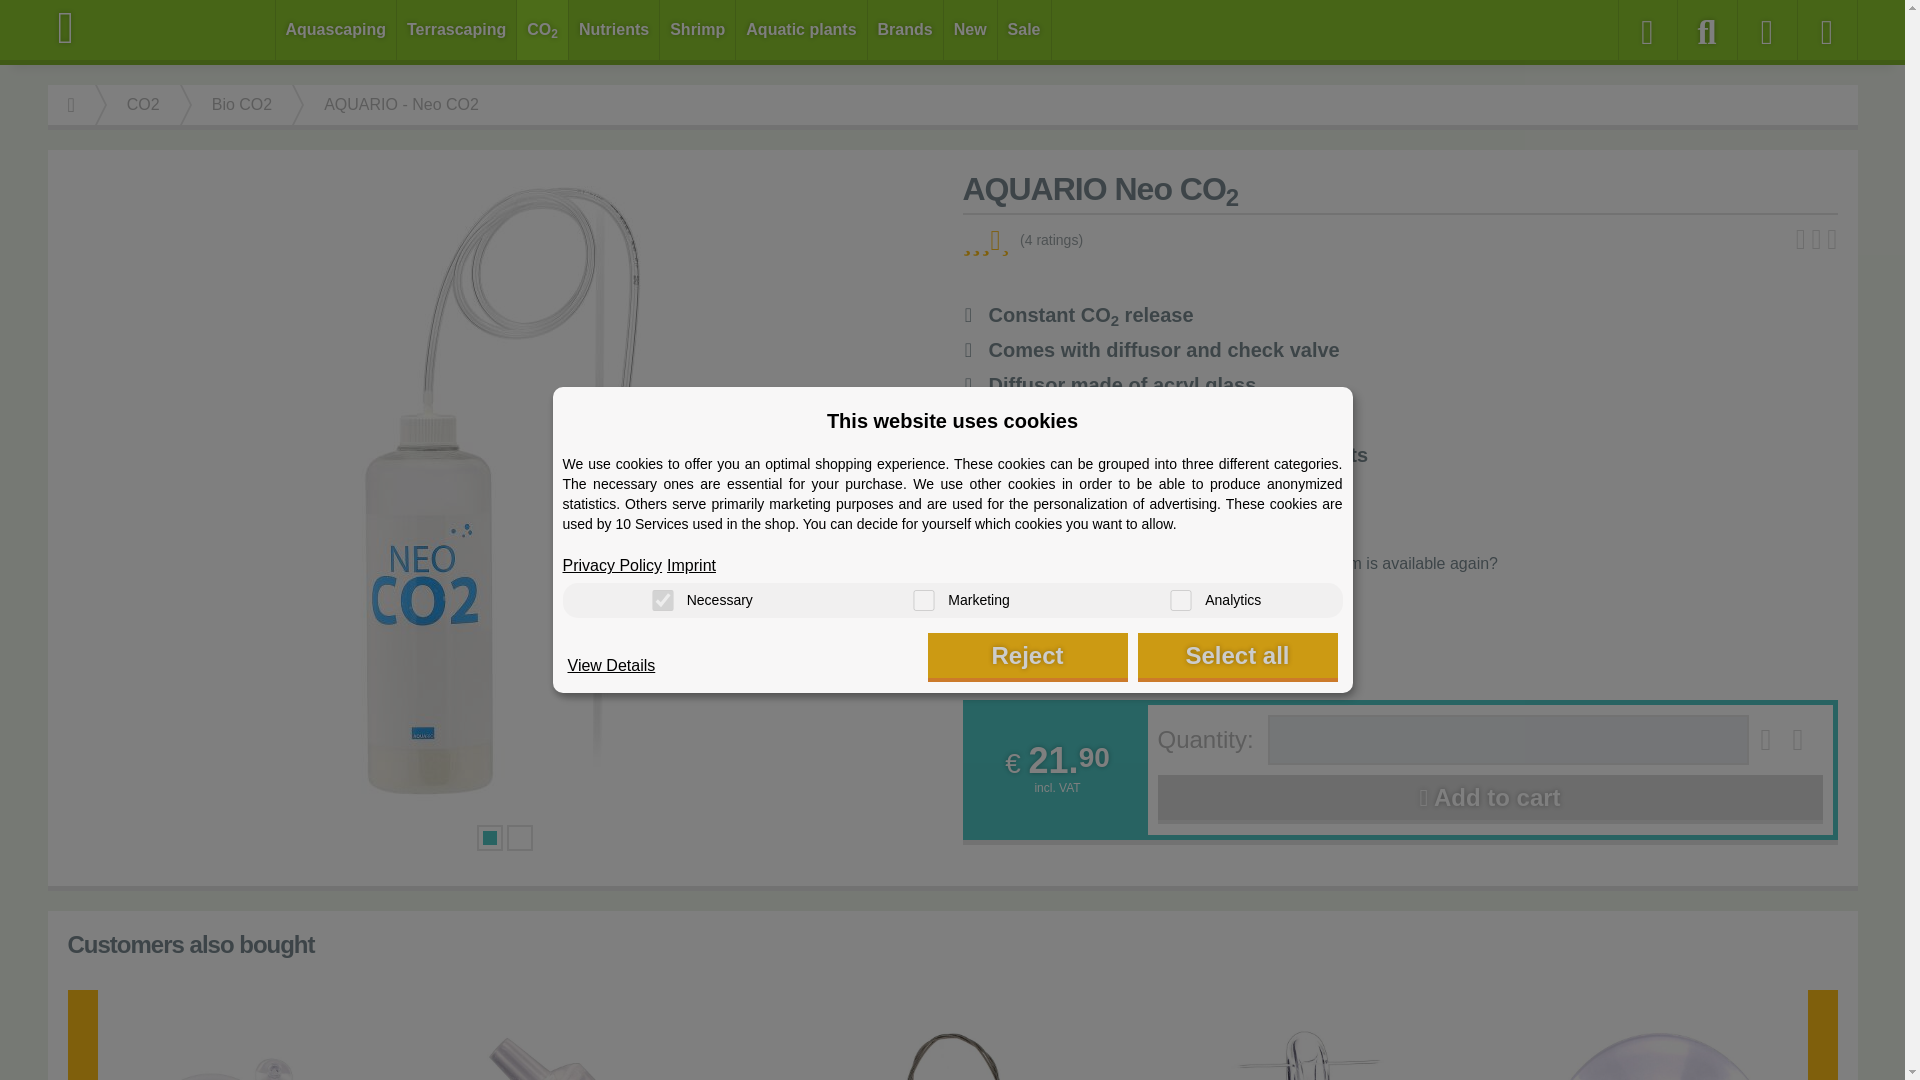  I want to click on on, so click(662, 600).